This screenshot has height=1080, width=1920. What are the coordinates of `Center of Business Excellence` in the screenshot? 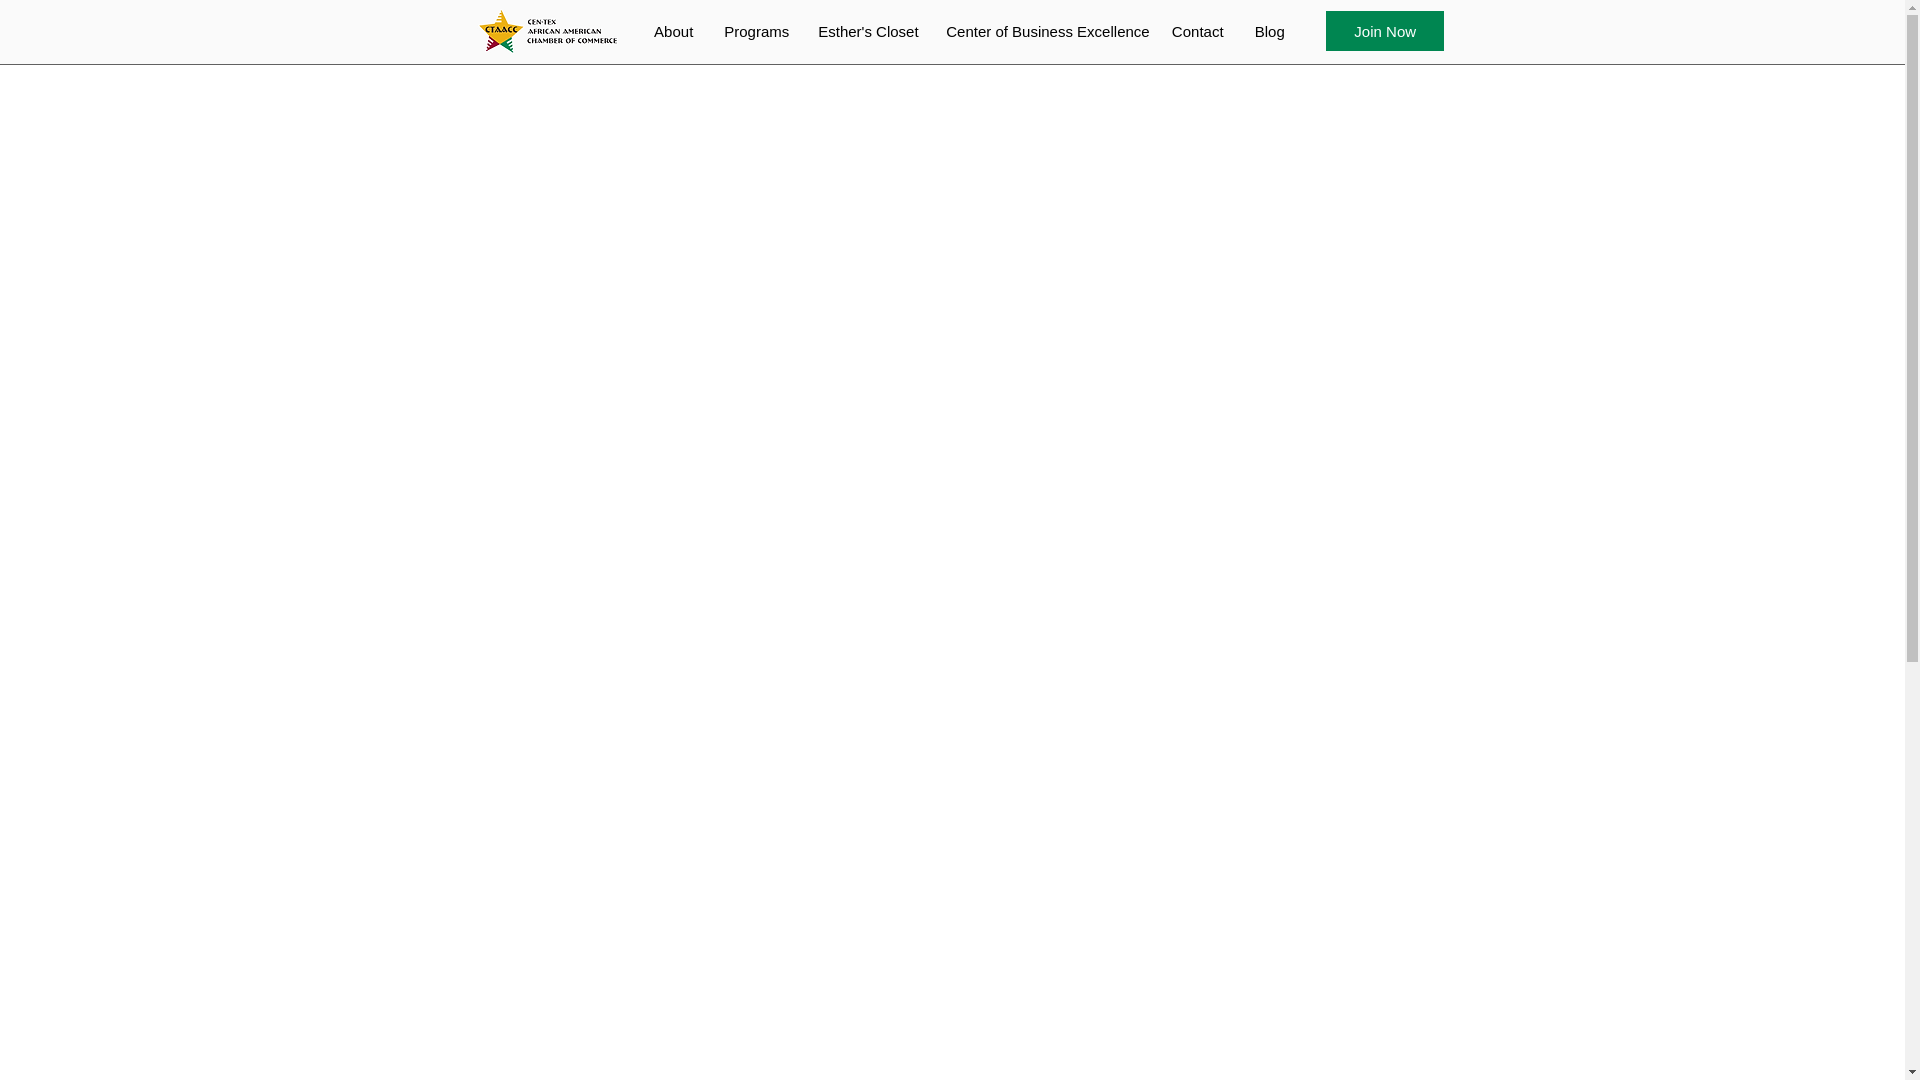 It's located at (1043, 31).